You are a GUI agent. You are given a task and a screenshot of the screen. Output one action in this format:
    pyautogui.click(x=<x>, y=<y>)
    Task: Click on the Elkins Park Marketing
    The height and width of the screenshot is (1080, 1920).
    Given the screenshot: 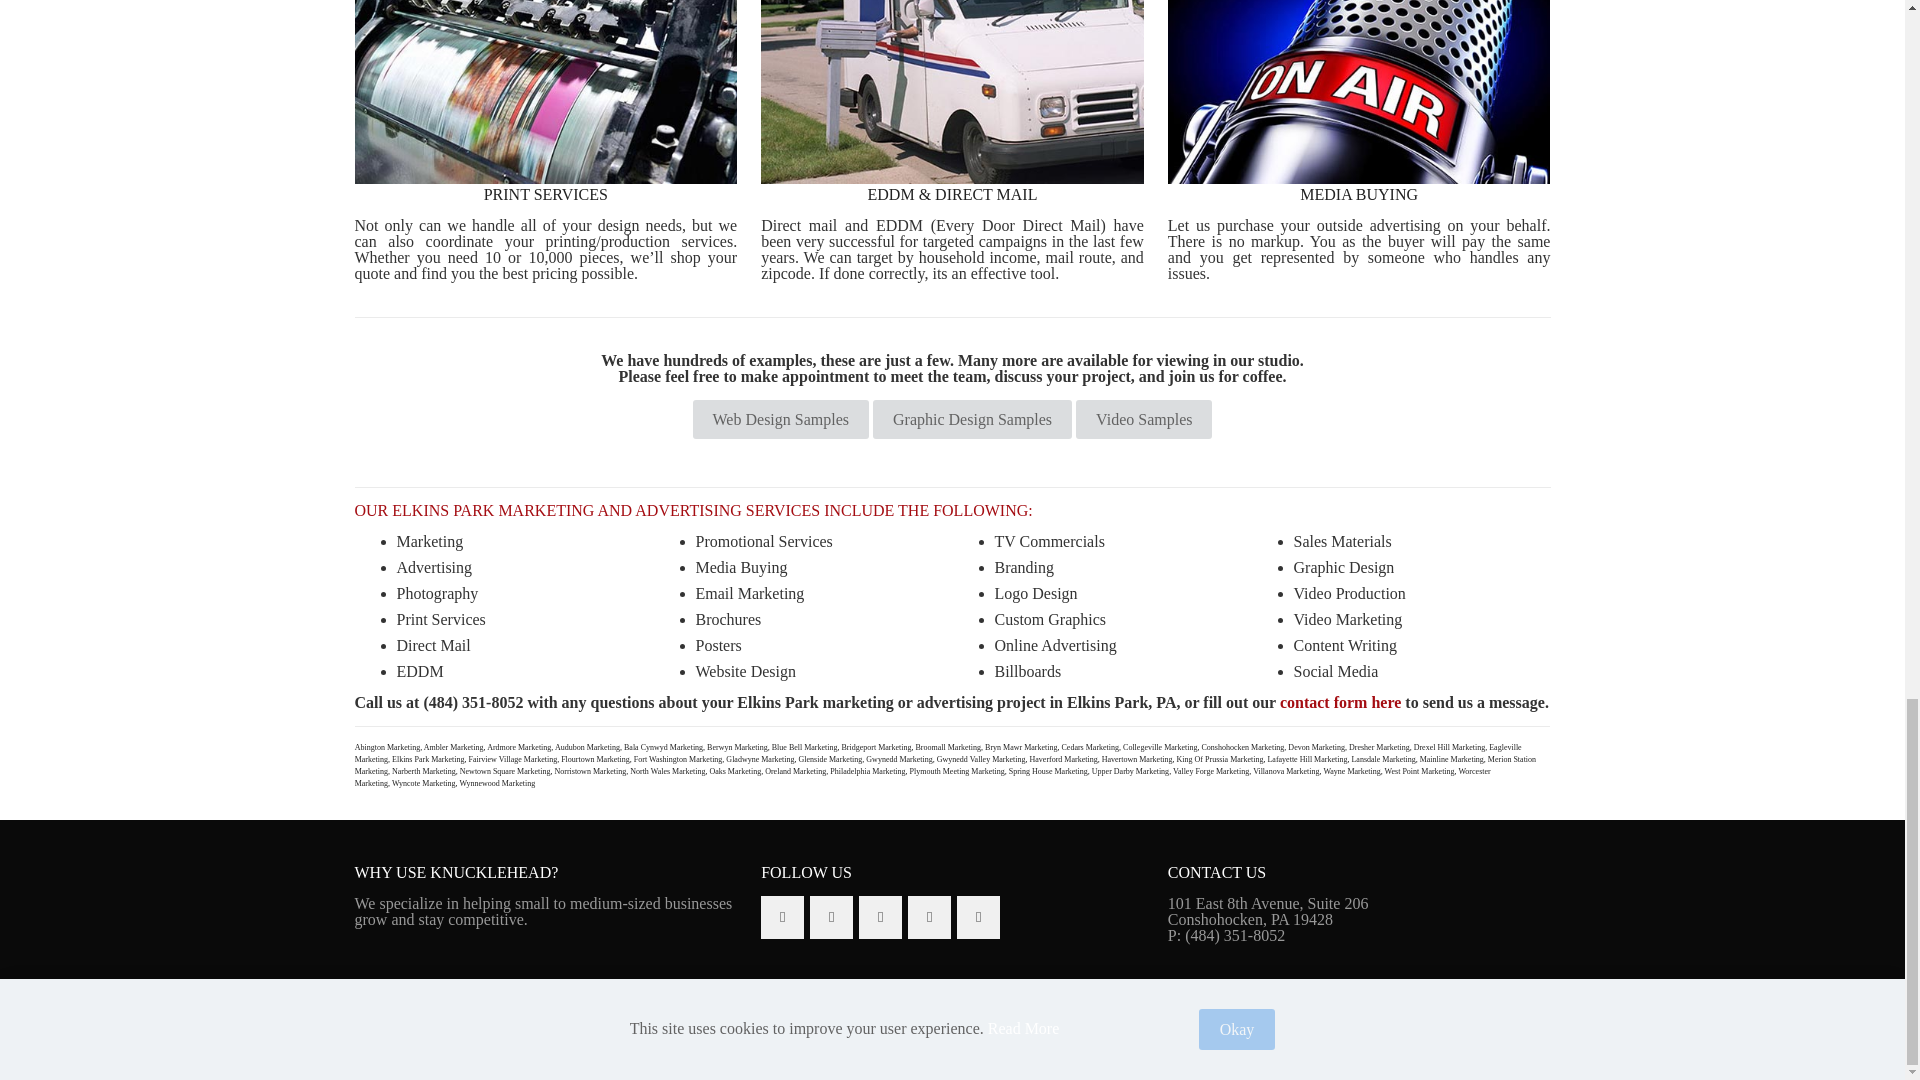 What is the action you would take?
    pyautogui.click(x=428, y=758)
    